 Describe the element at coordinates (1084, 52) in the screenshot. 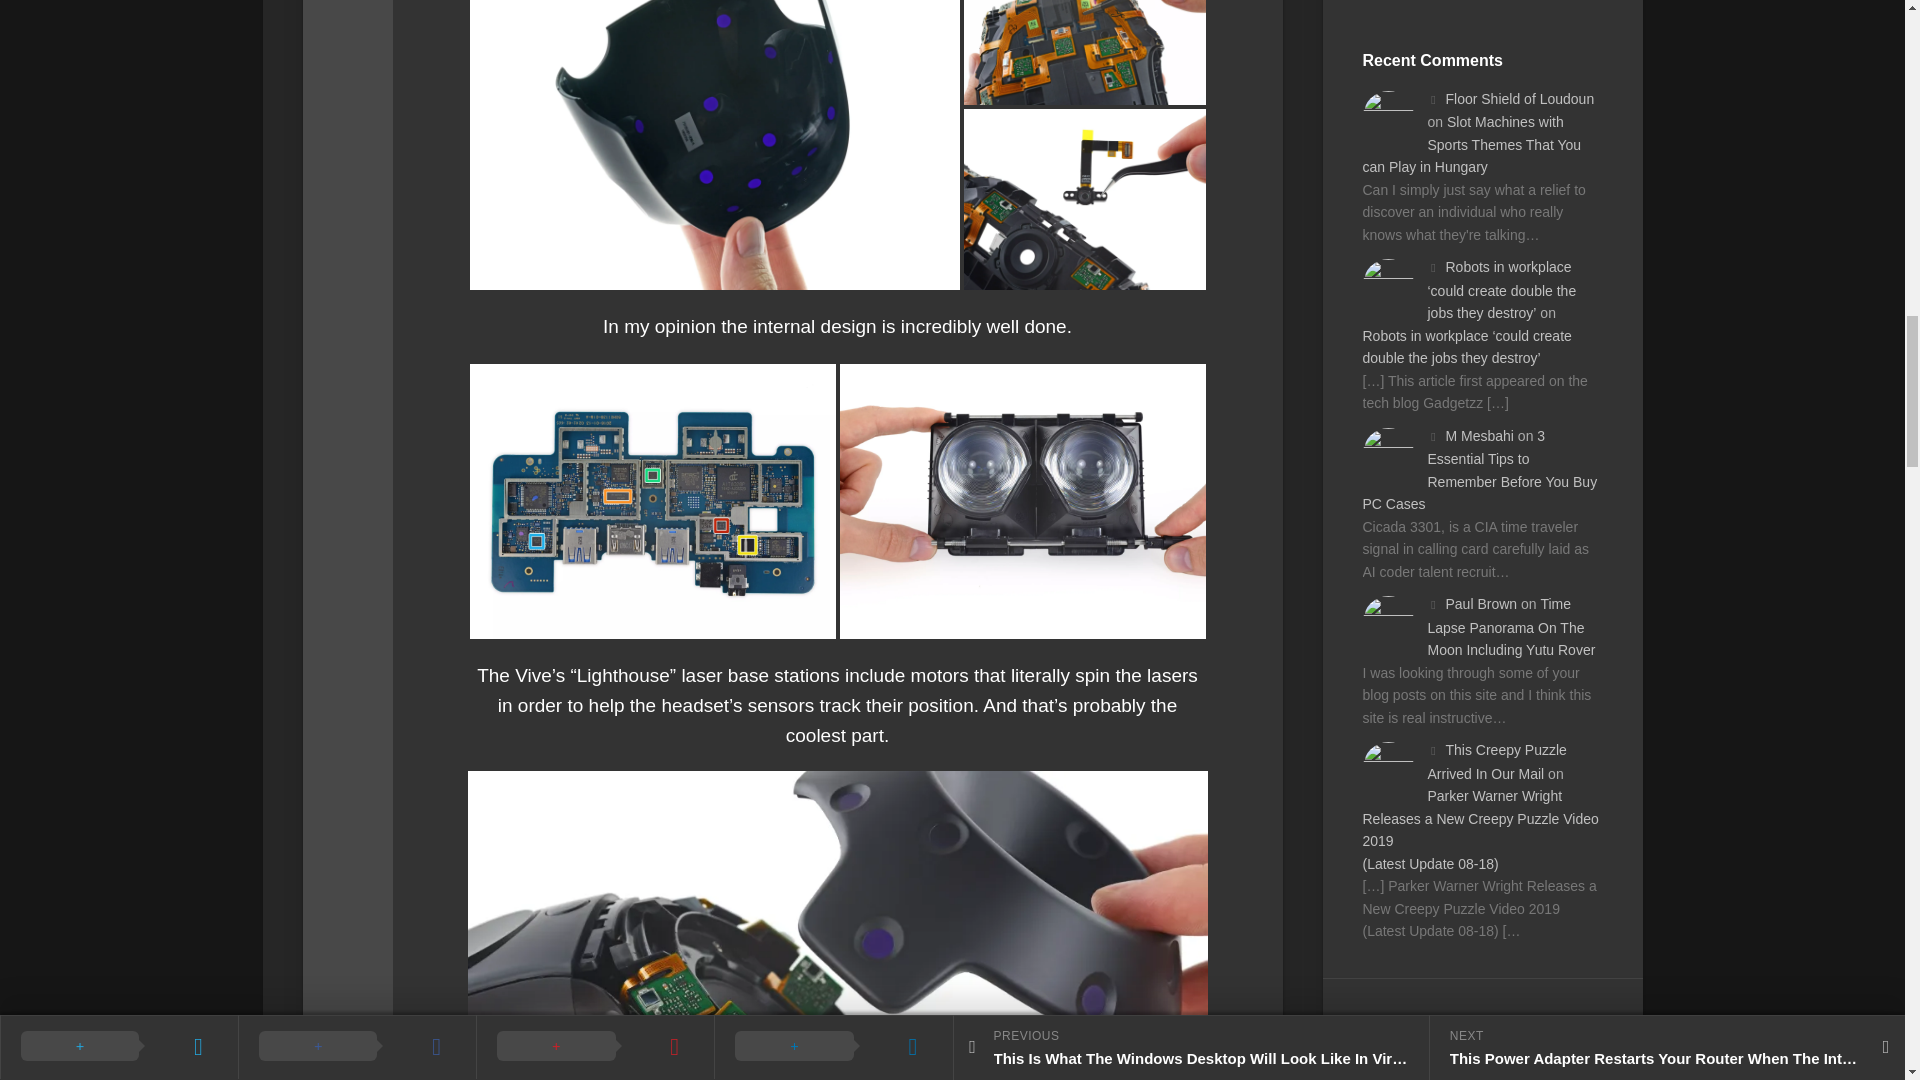

I see `TsXMDAUnDBS6VSLQ` at that location.